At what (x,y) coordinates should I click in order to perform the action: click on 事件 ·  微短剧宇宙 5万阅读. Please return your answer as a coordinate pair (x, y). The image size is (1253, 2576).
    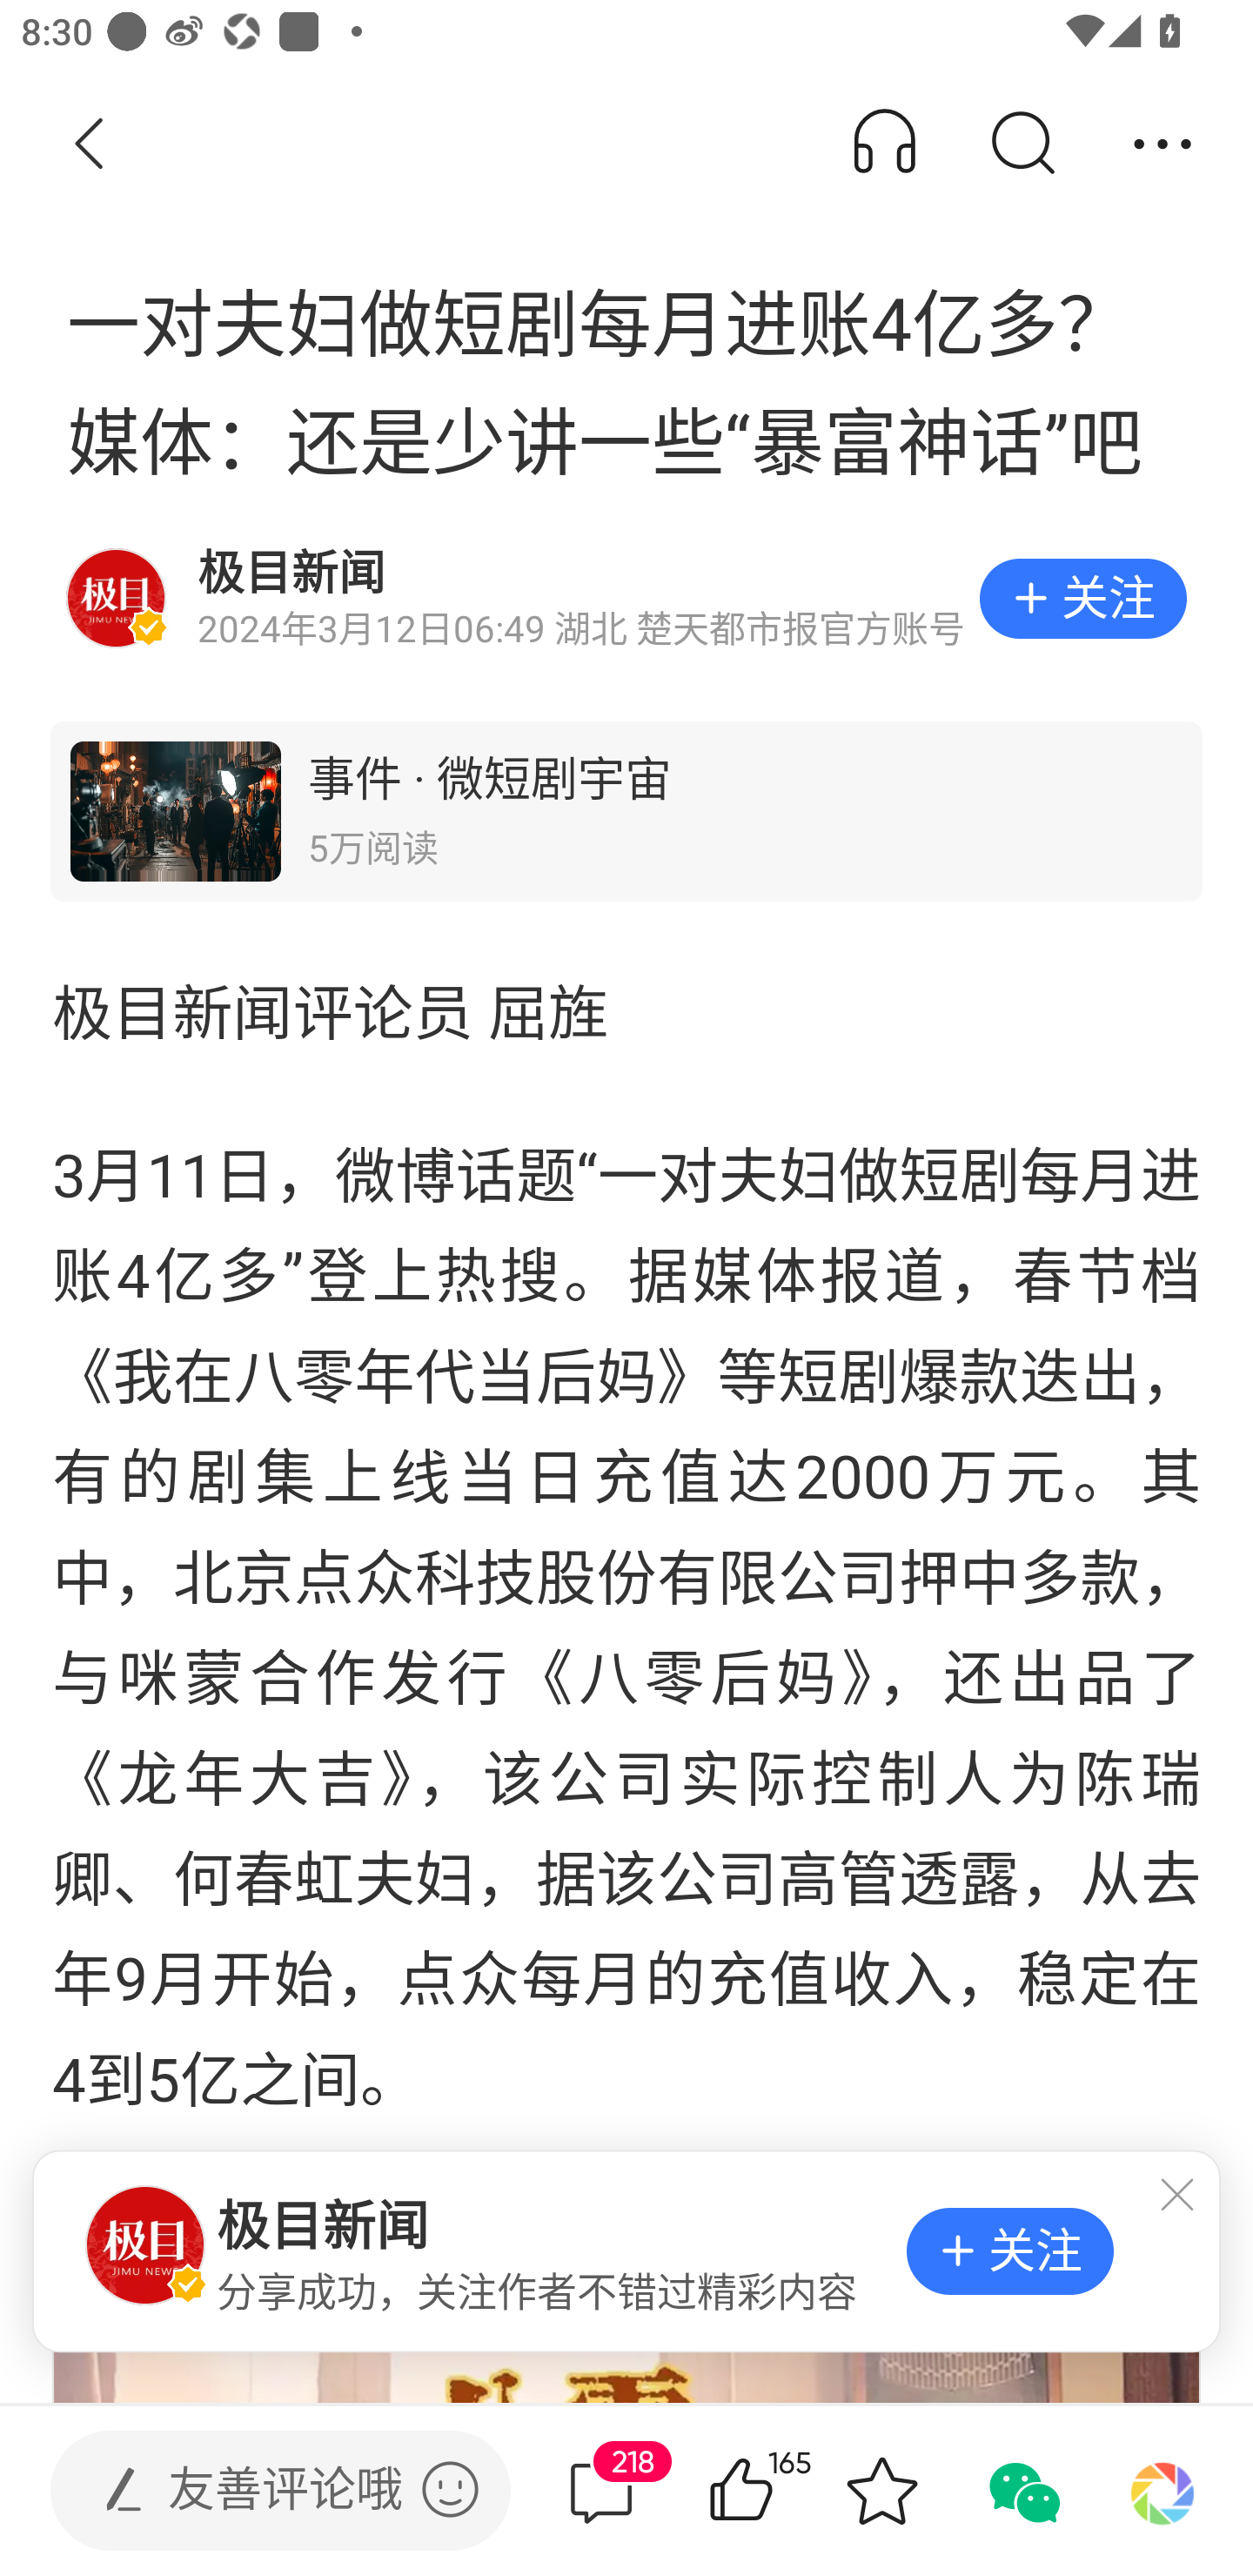
    Looking at the image, I should click on (626, 811).